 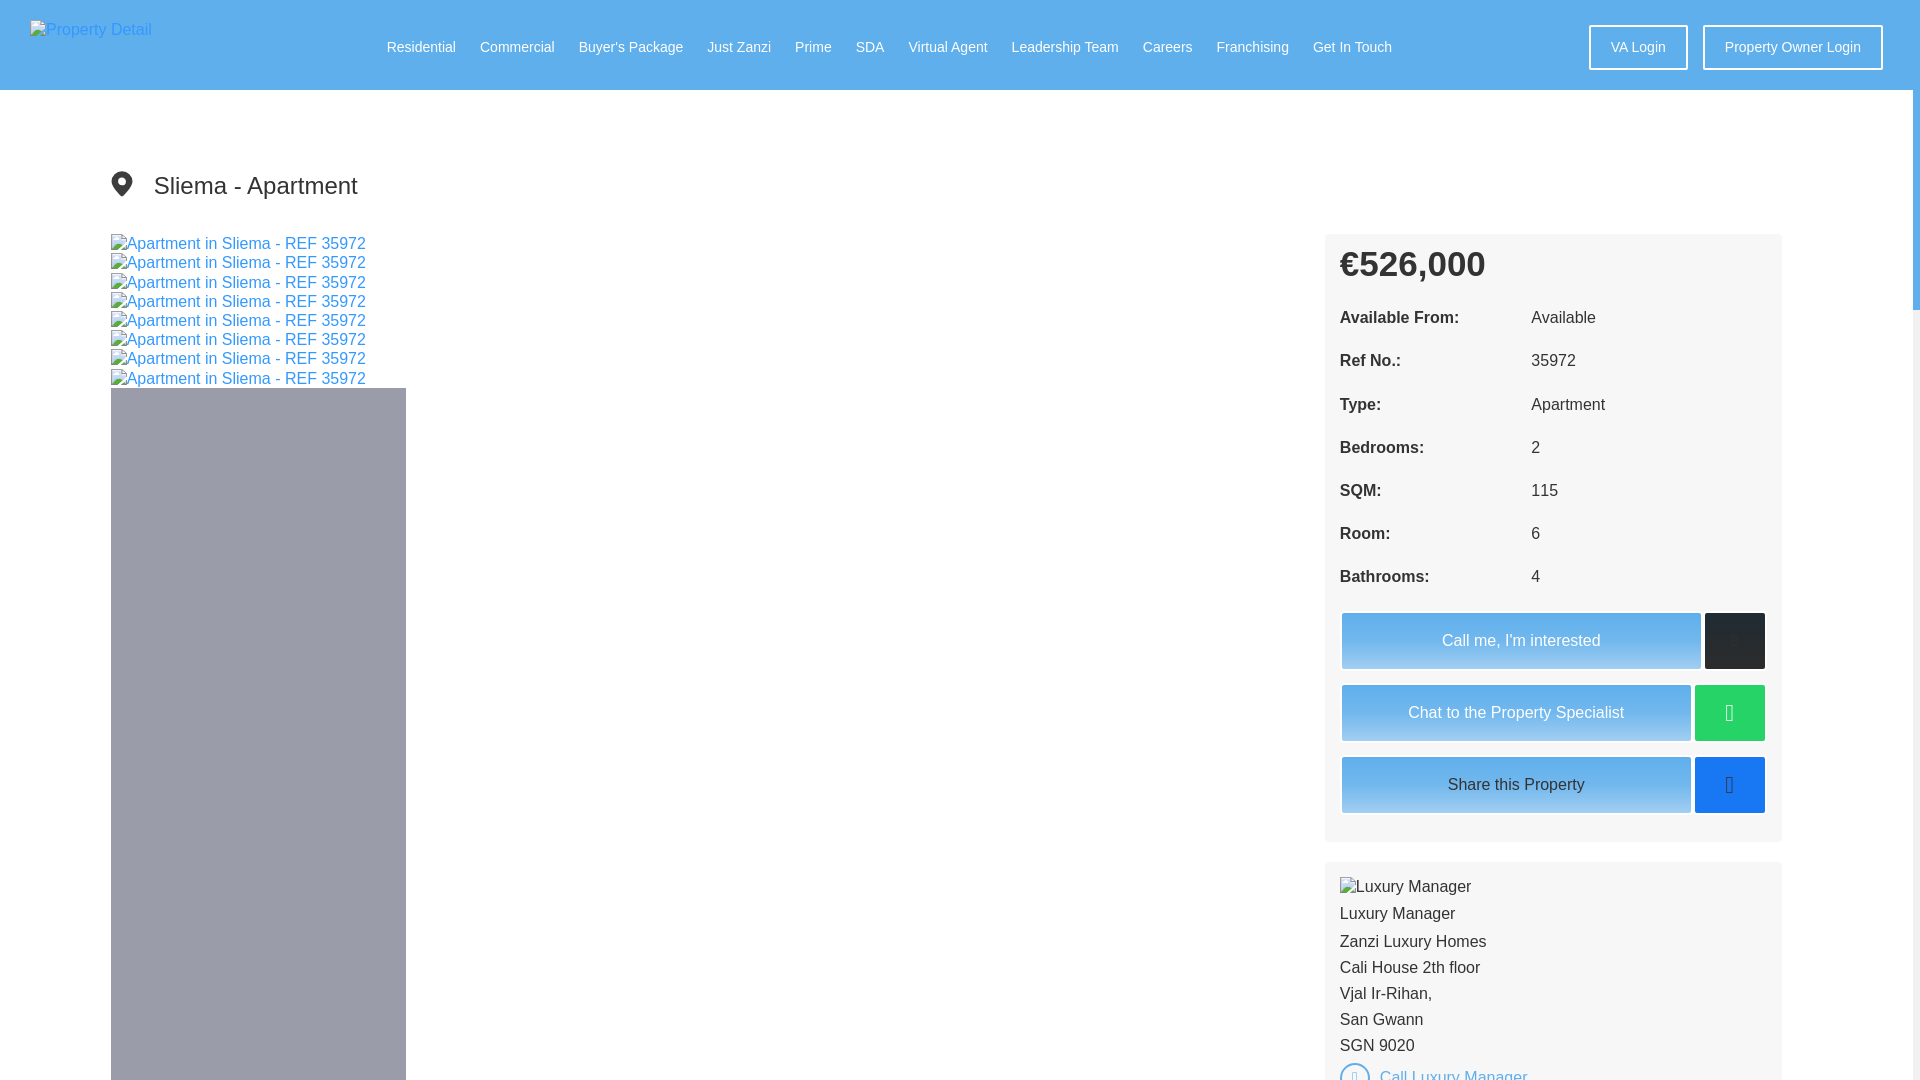 I want to click on Call me, I'm interested, so click(x=1522, y=640).